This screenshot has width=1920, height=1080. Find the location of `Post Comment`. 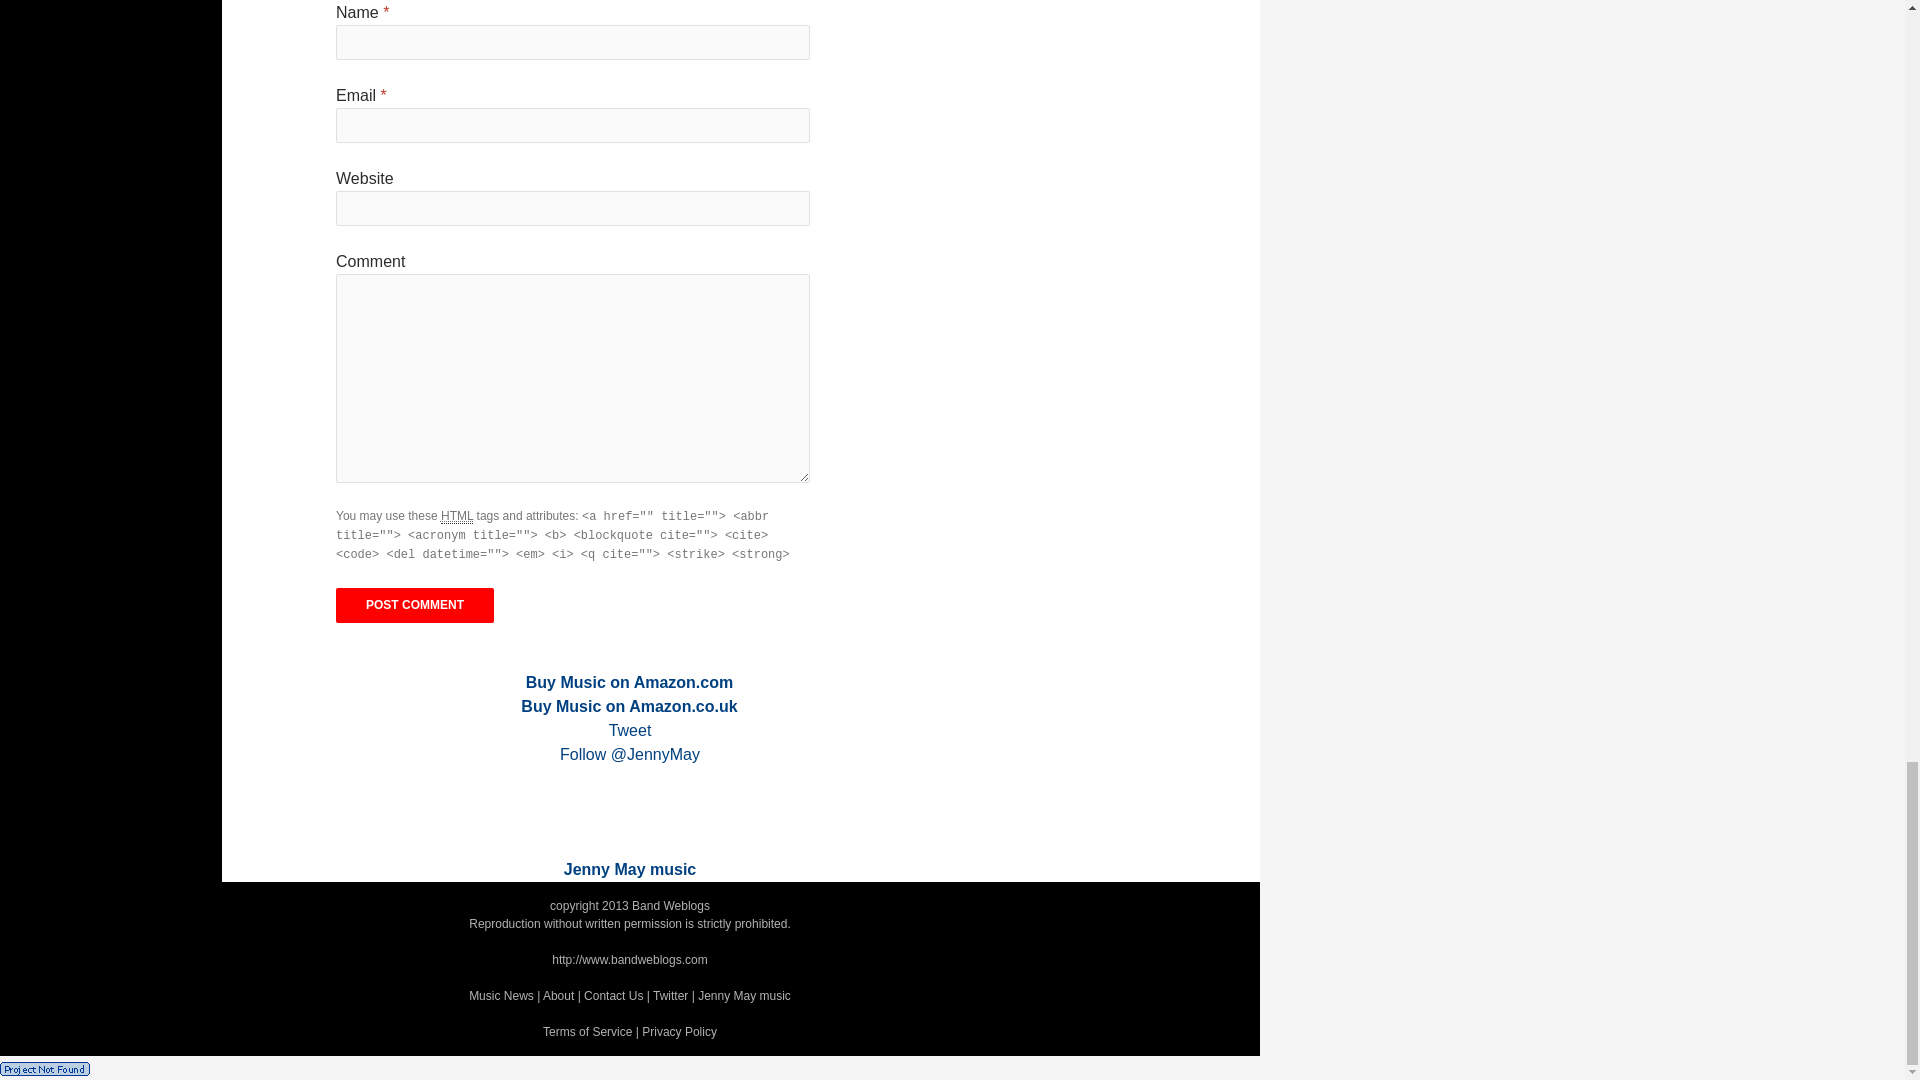

Post Comment is located at coordinates (414, 605).